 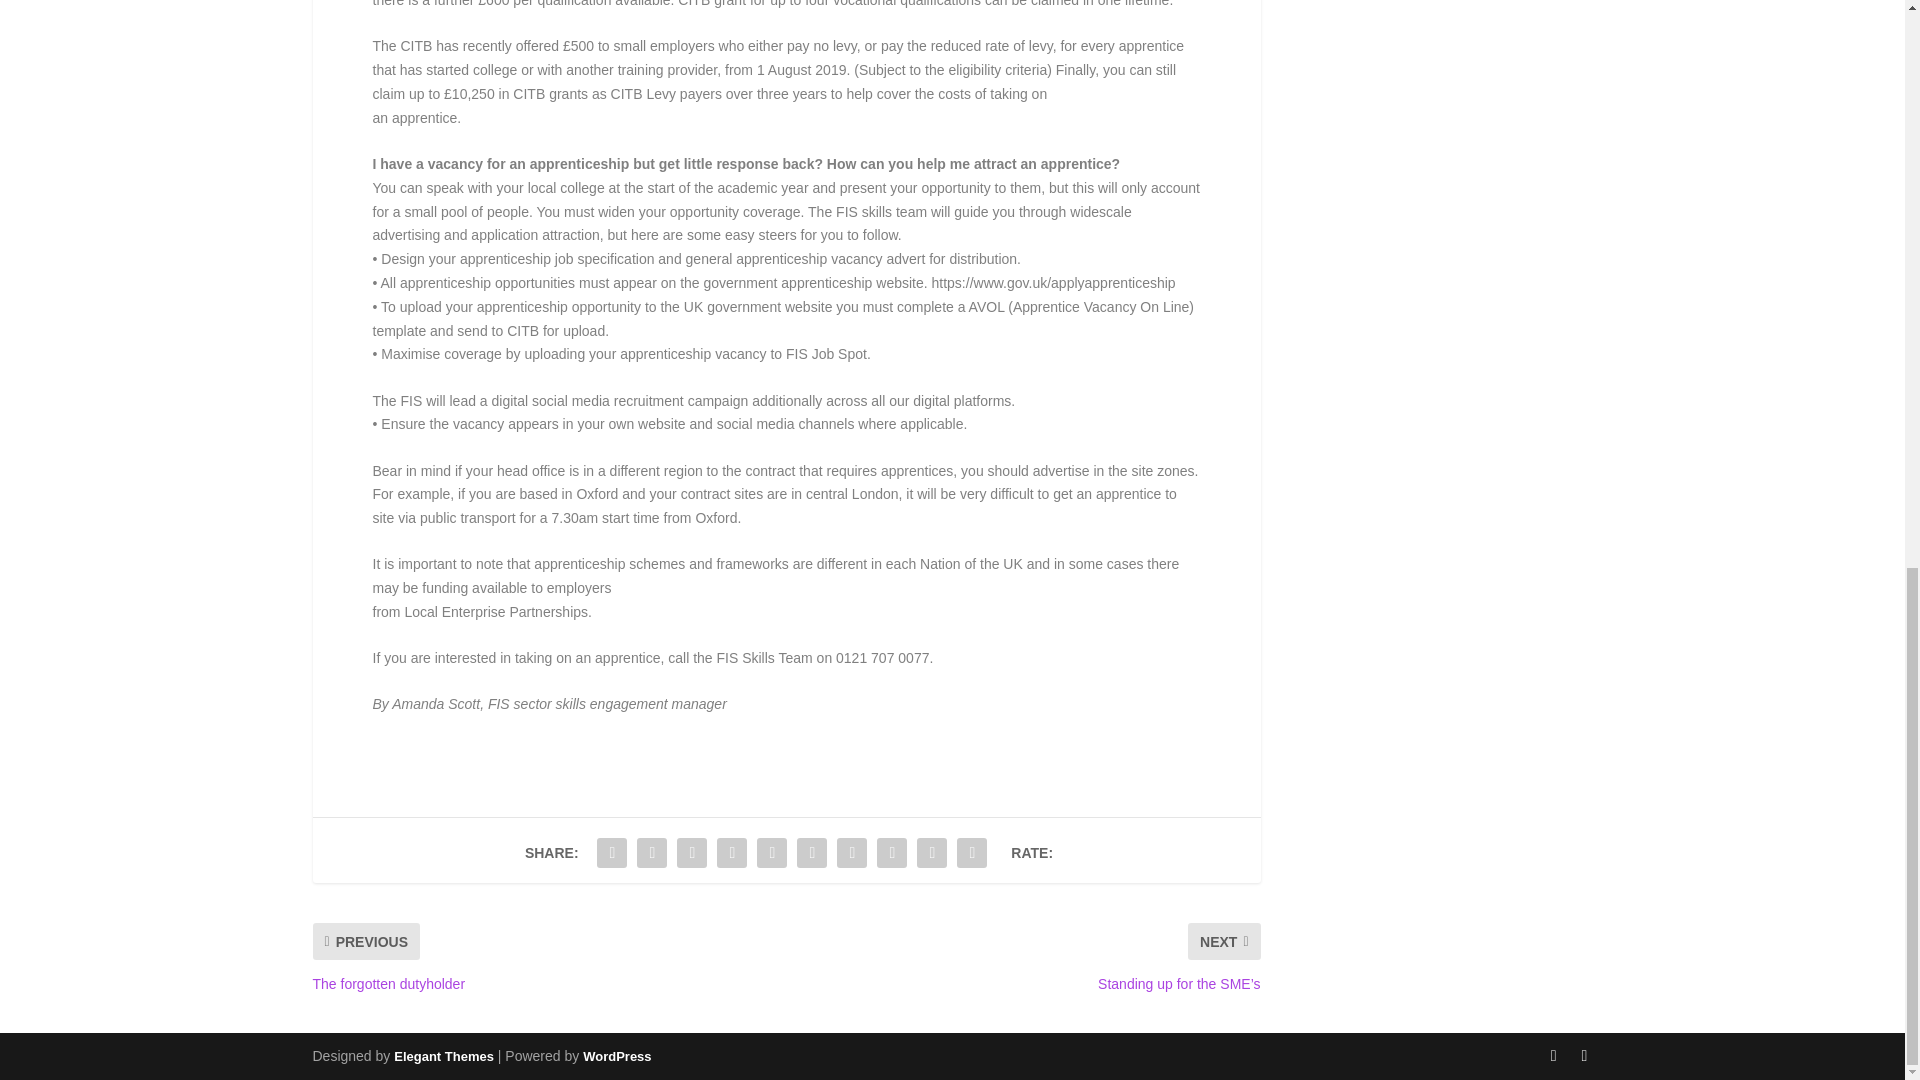 I want to click on WordPress, so click(x=616, y=1056).